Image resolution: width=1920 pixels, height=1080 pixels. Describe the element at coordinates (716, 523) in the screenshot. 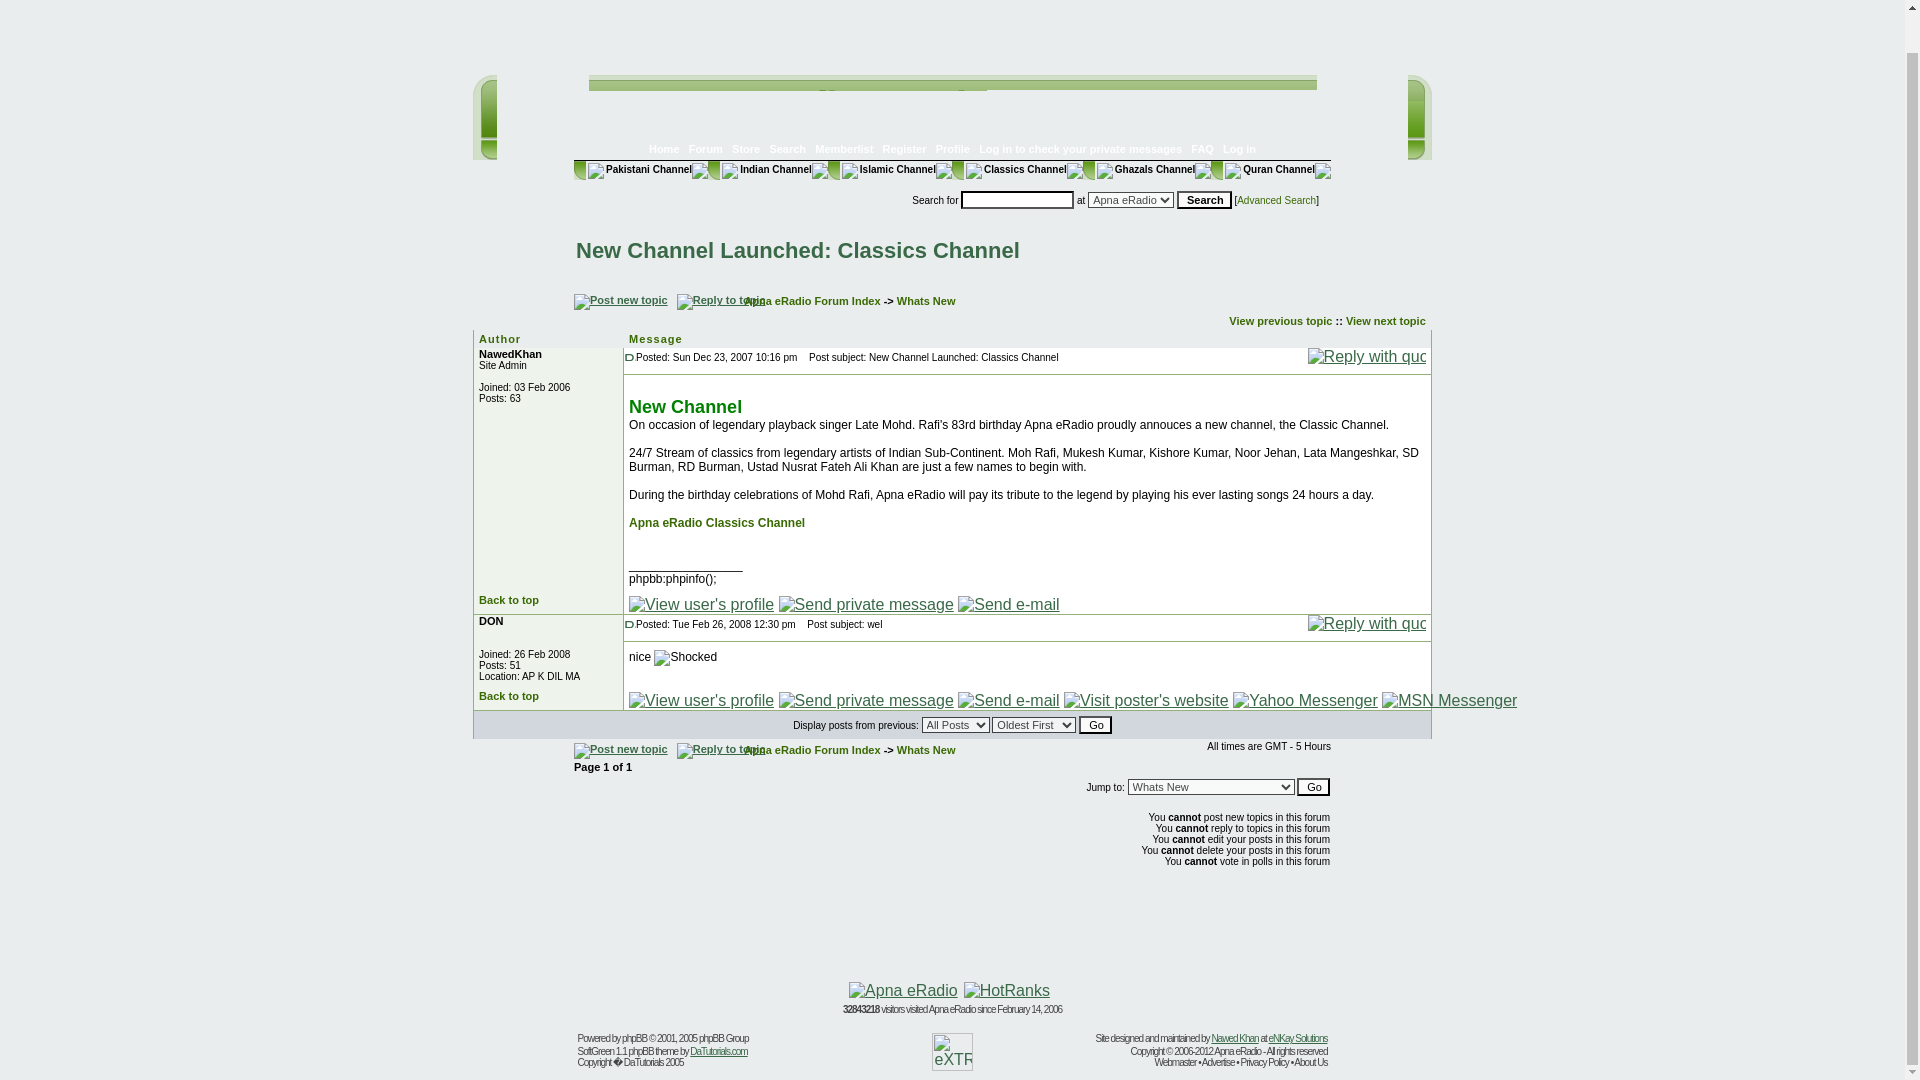

I see `Apna eRadio Classics Channel` at that location.